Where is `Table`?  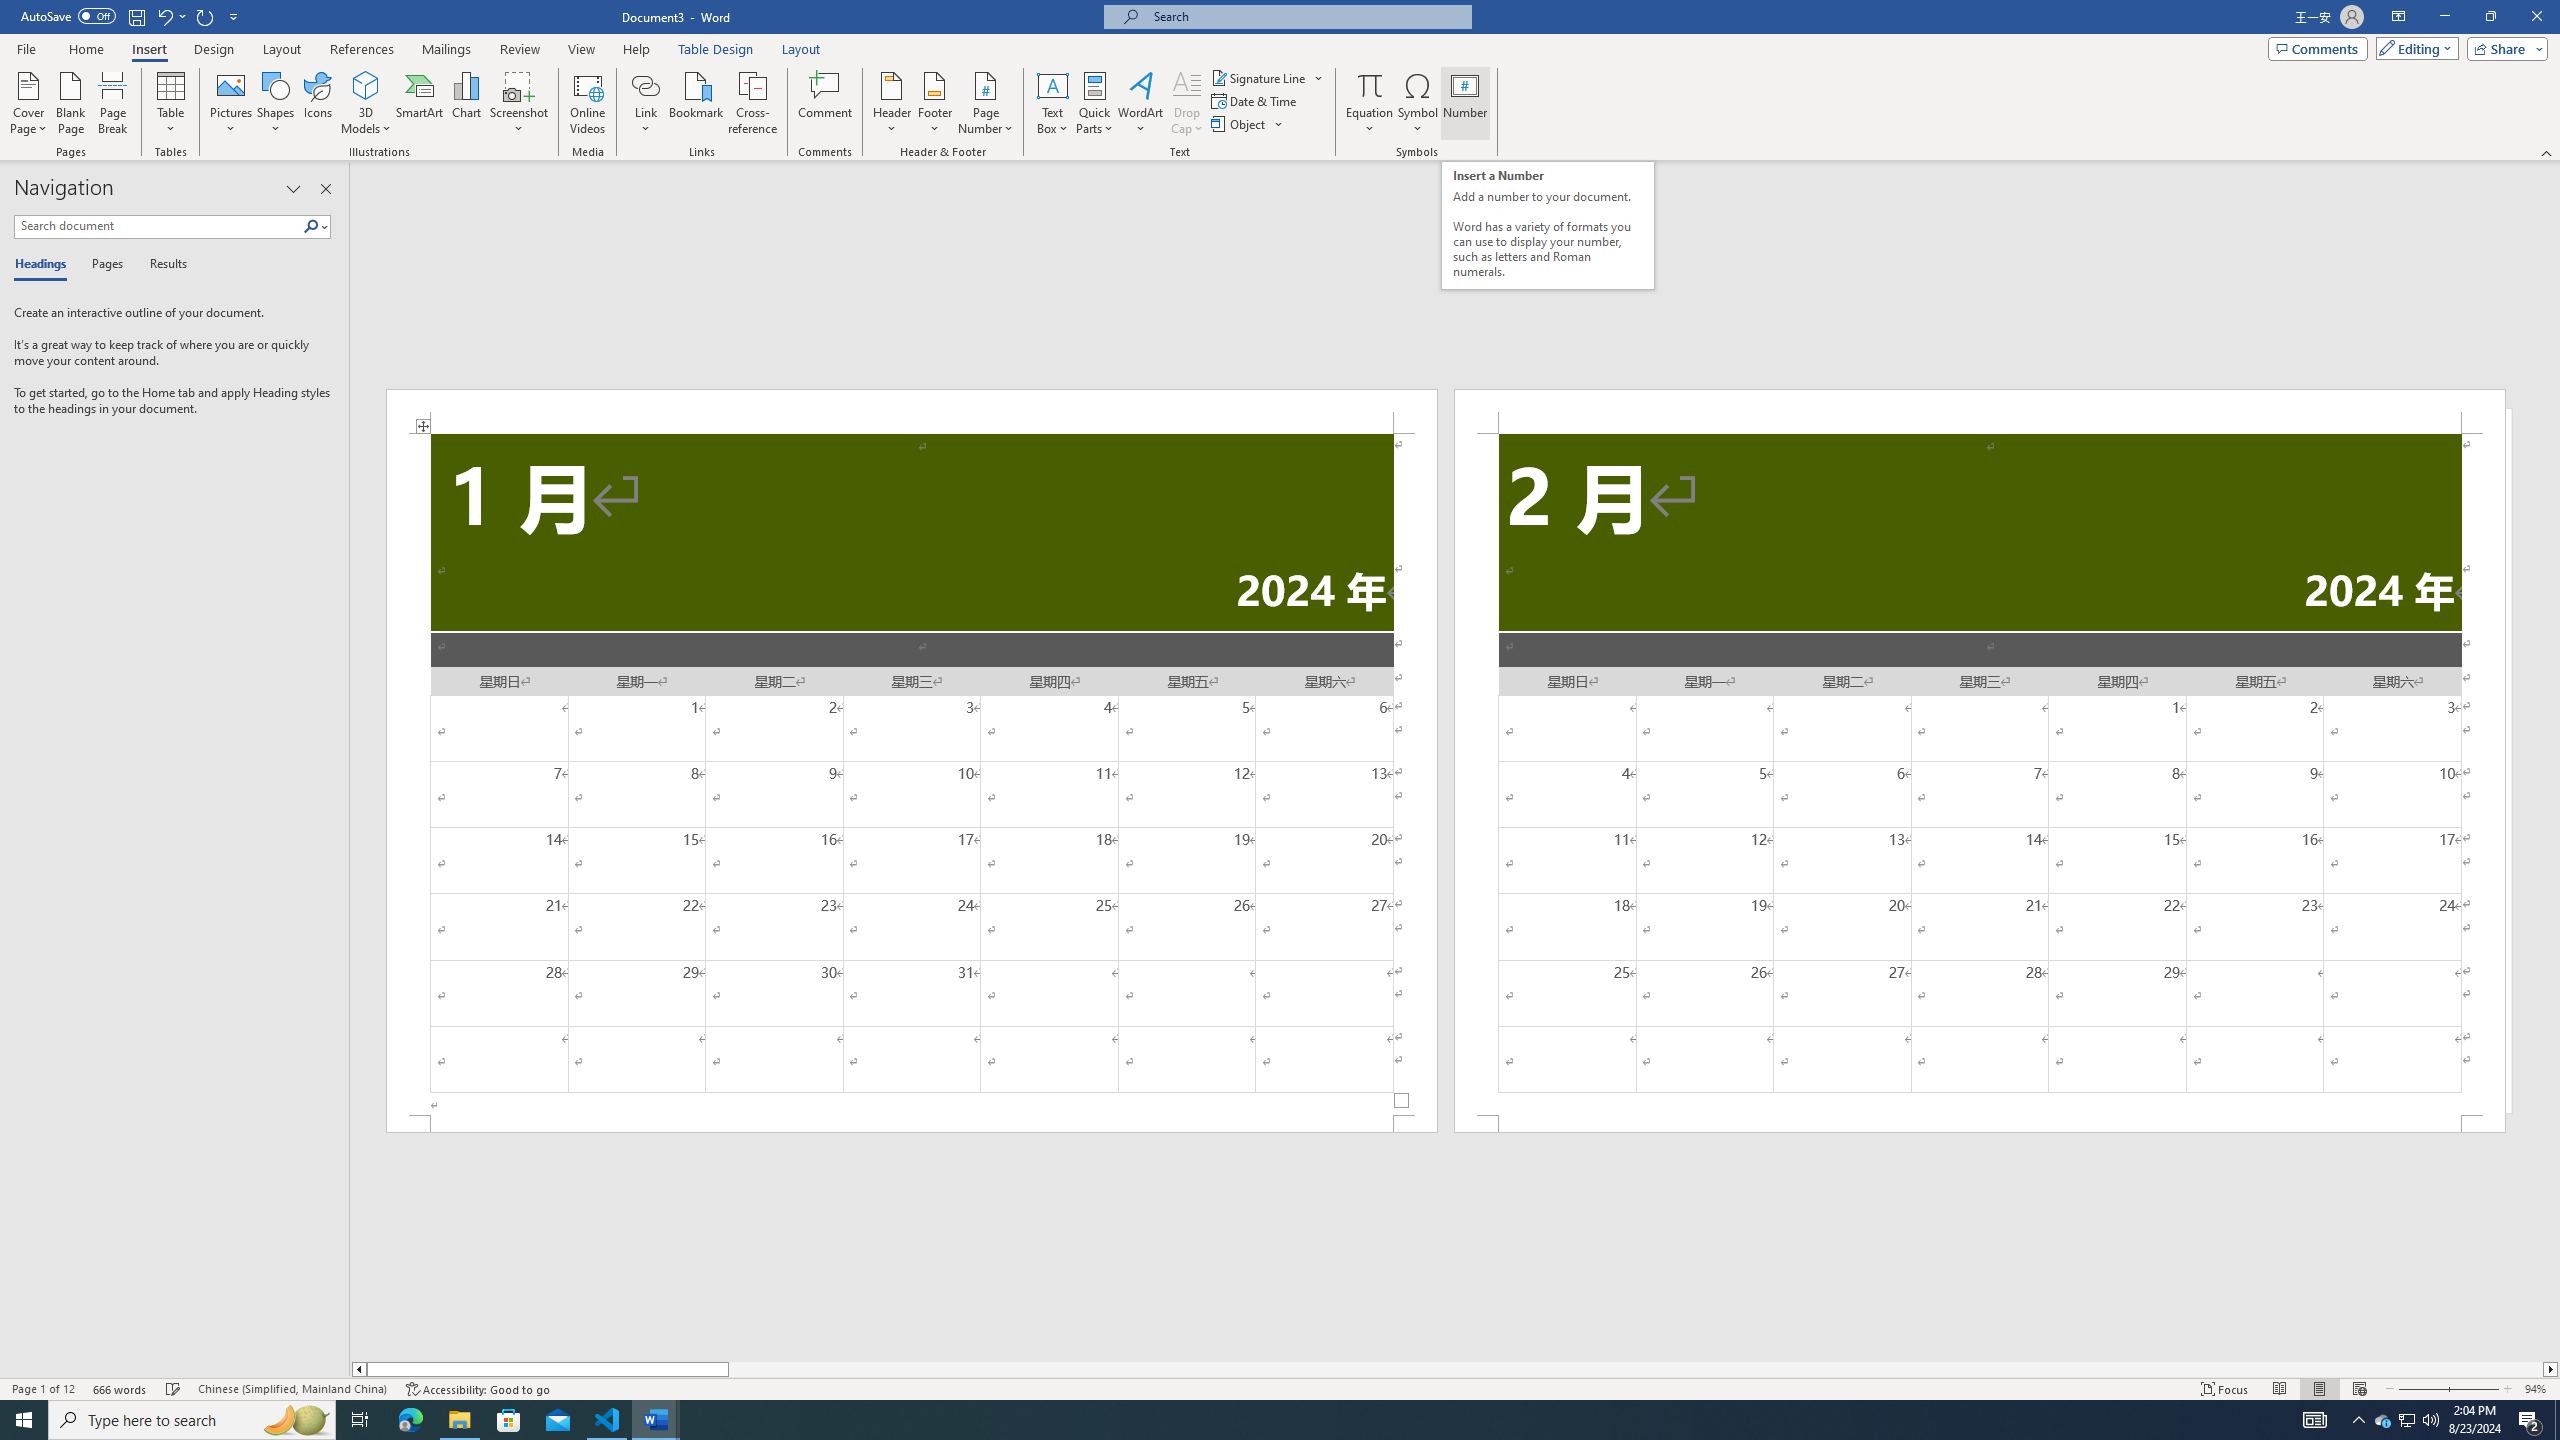
Table is located at coordinates (172, 103).